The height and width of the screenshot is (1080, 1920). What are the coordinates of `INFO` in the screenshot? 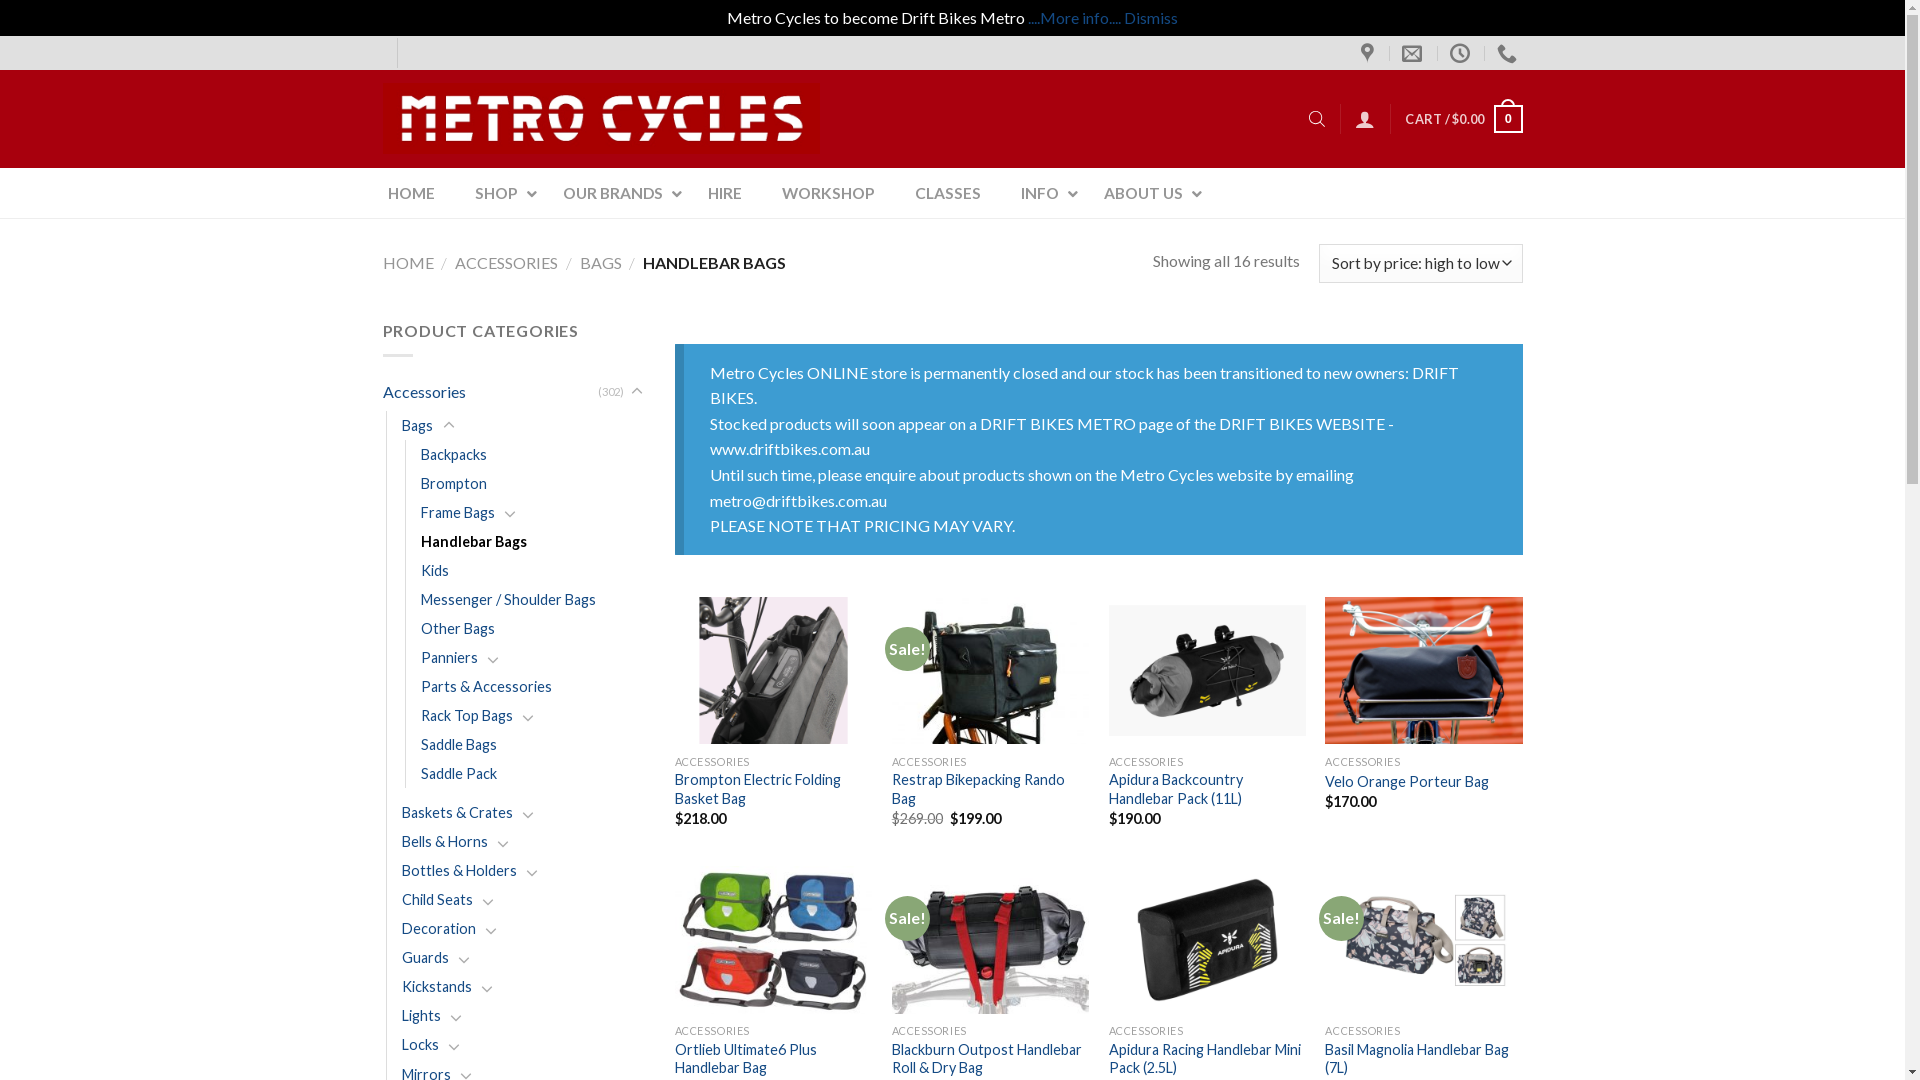 It's located at (1042, 193).